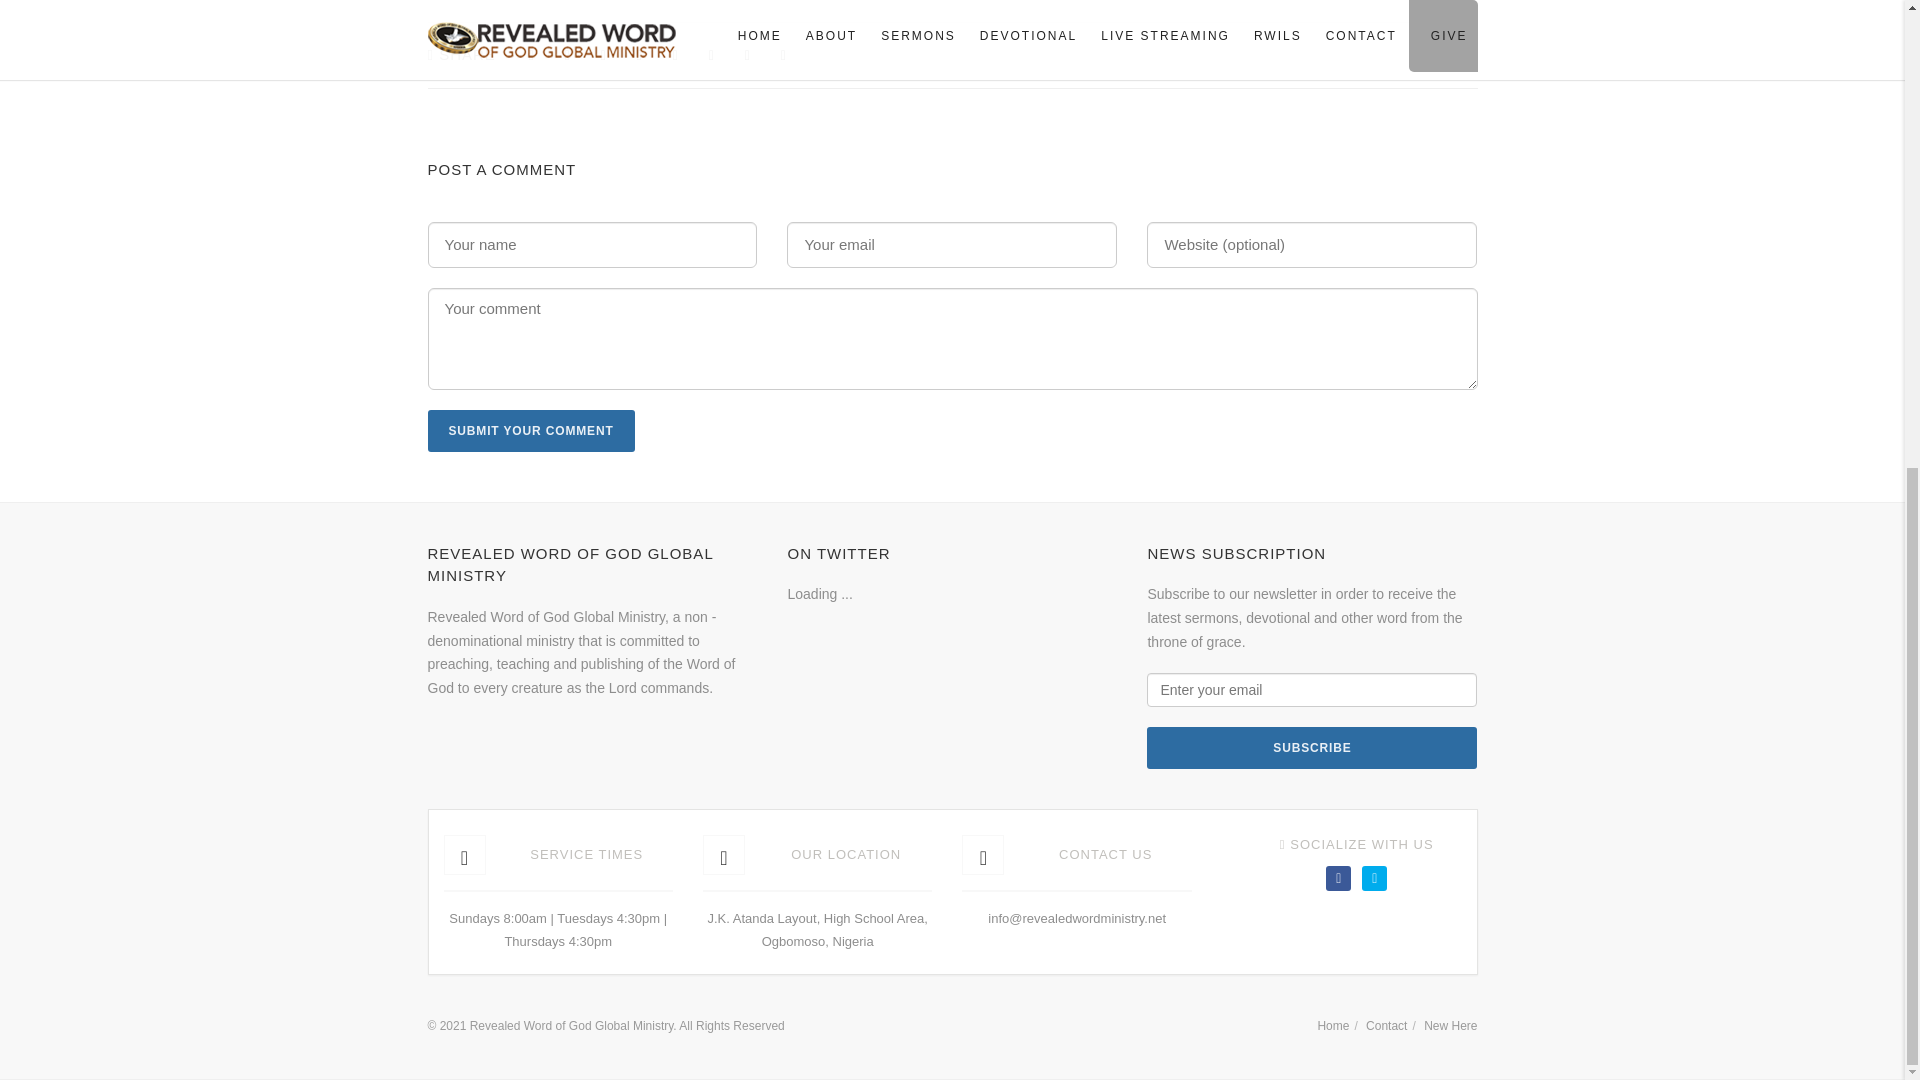  Describe the element at coordinates (674, 56) in the screenshot. I see `Pin it` at that location.